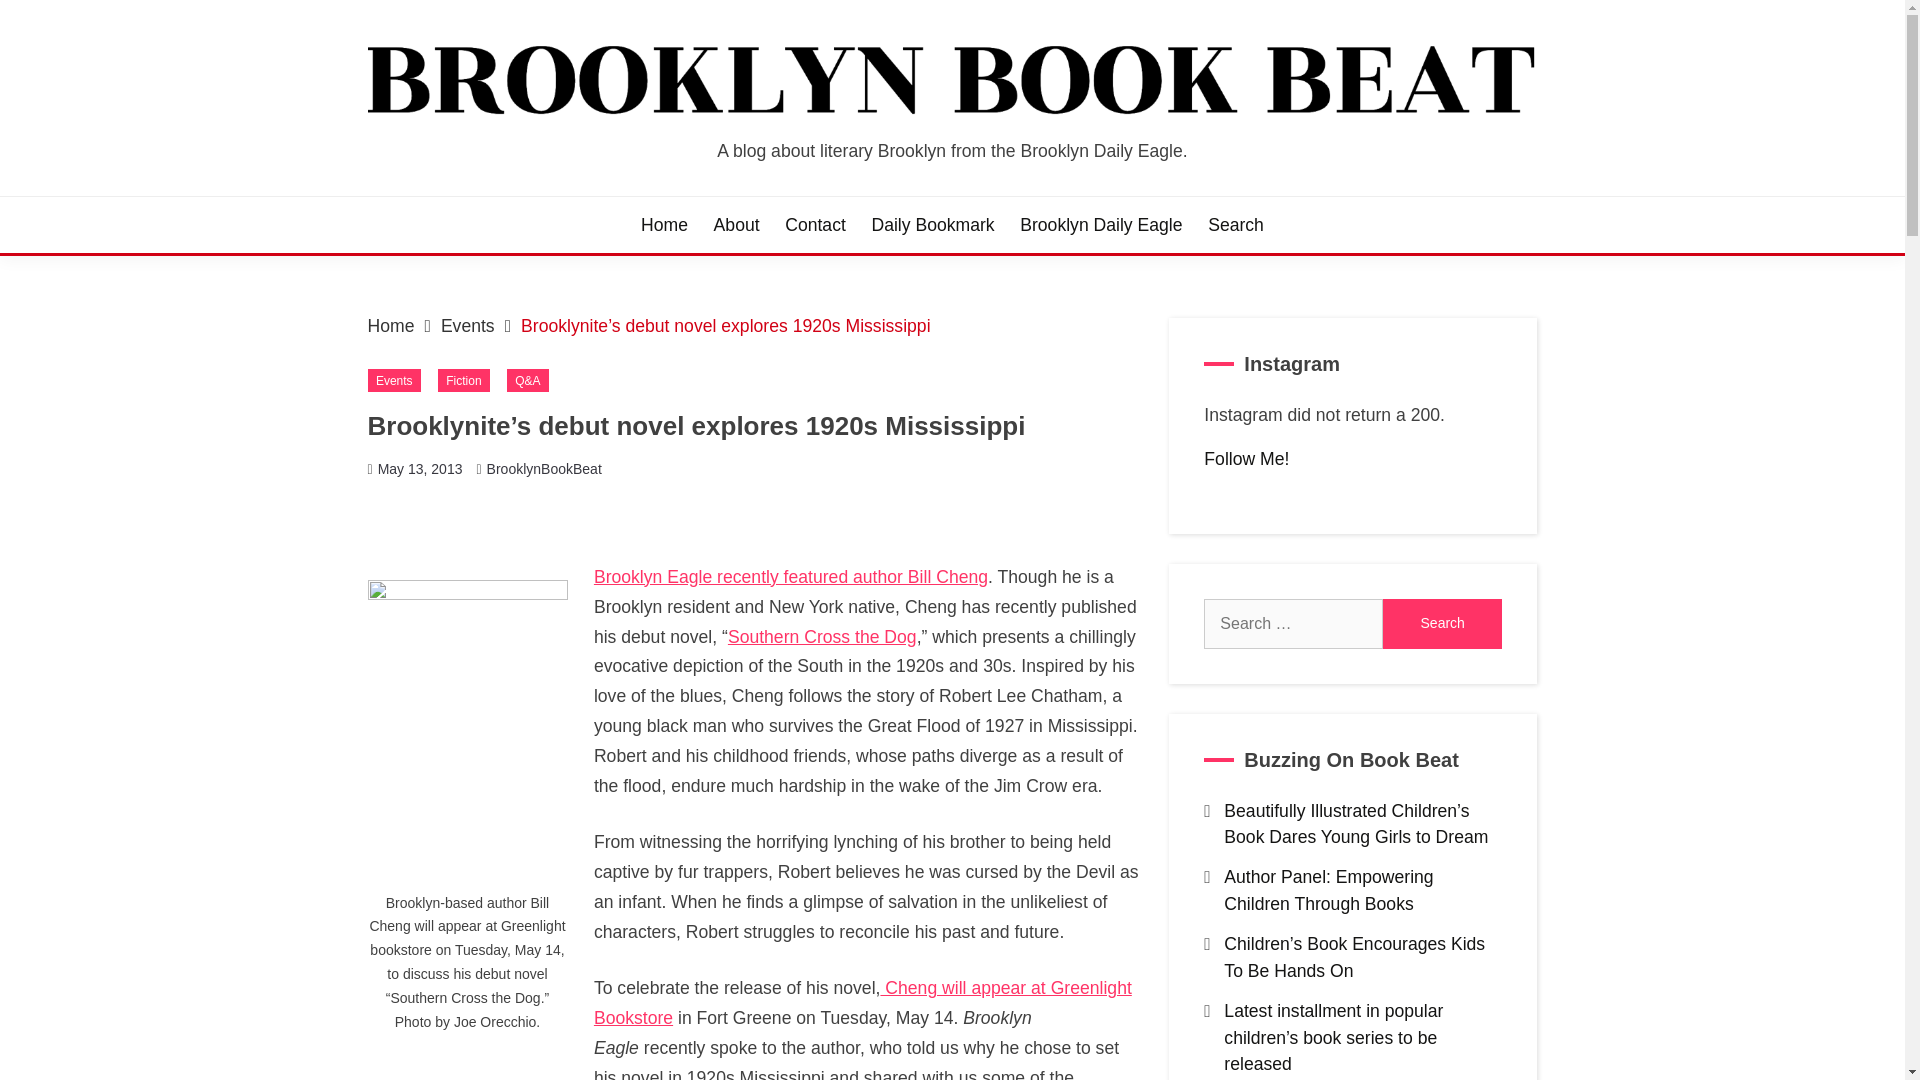 Image resolution: width=1920 pixels, height=1080 pixels. I want to click on Southern Cross the Dog, so click(822, 636).